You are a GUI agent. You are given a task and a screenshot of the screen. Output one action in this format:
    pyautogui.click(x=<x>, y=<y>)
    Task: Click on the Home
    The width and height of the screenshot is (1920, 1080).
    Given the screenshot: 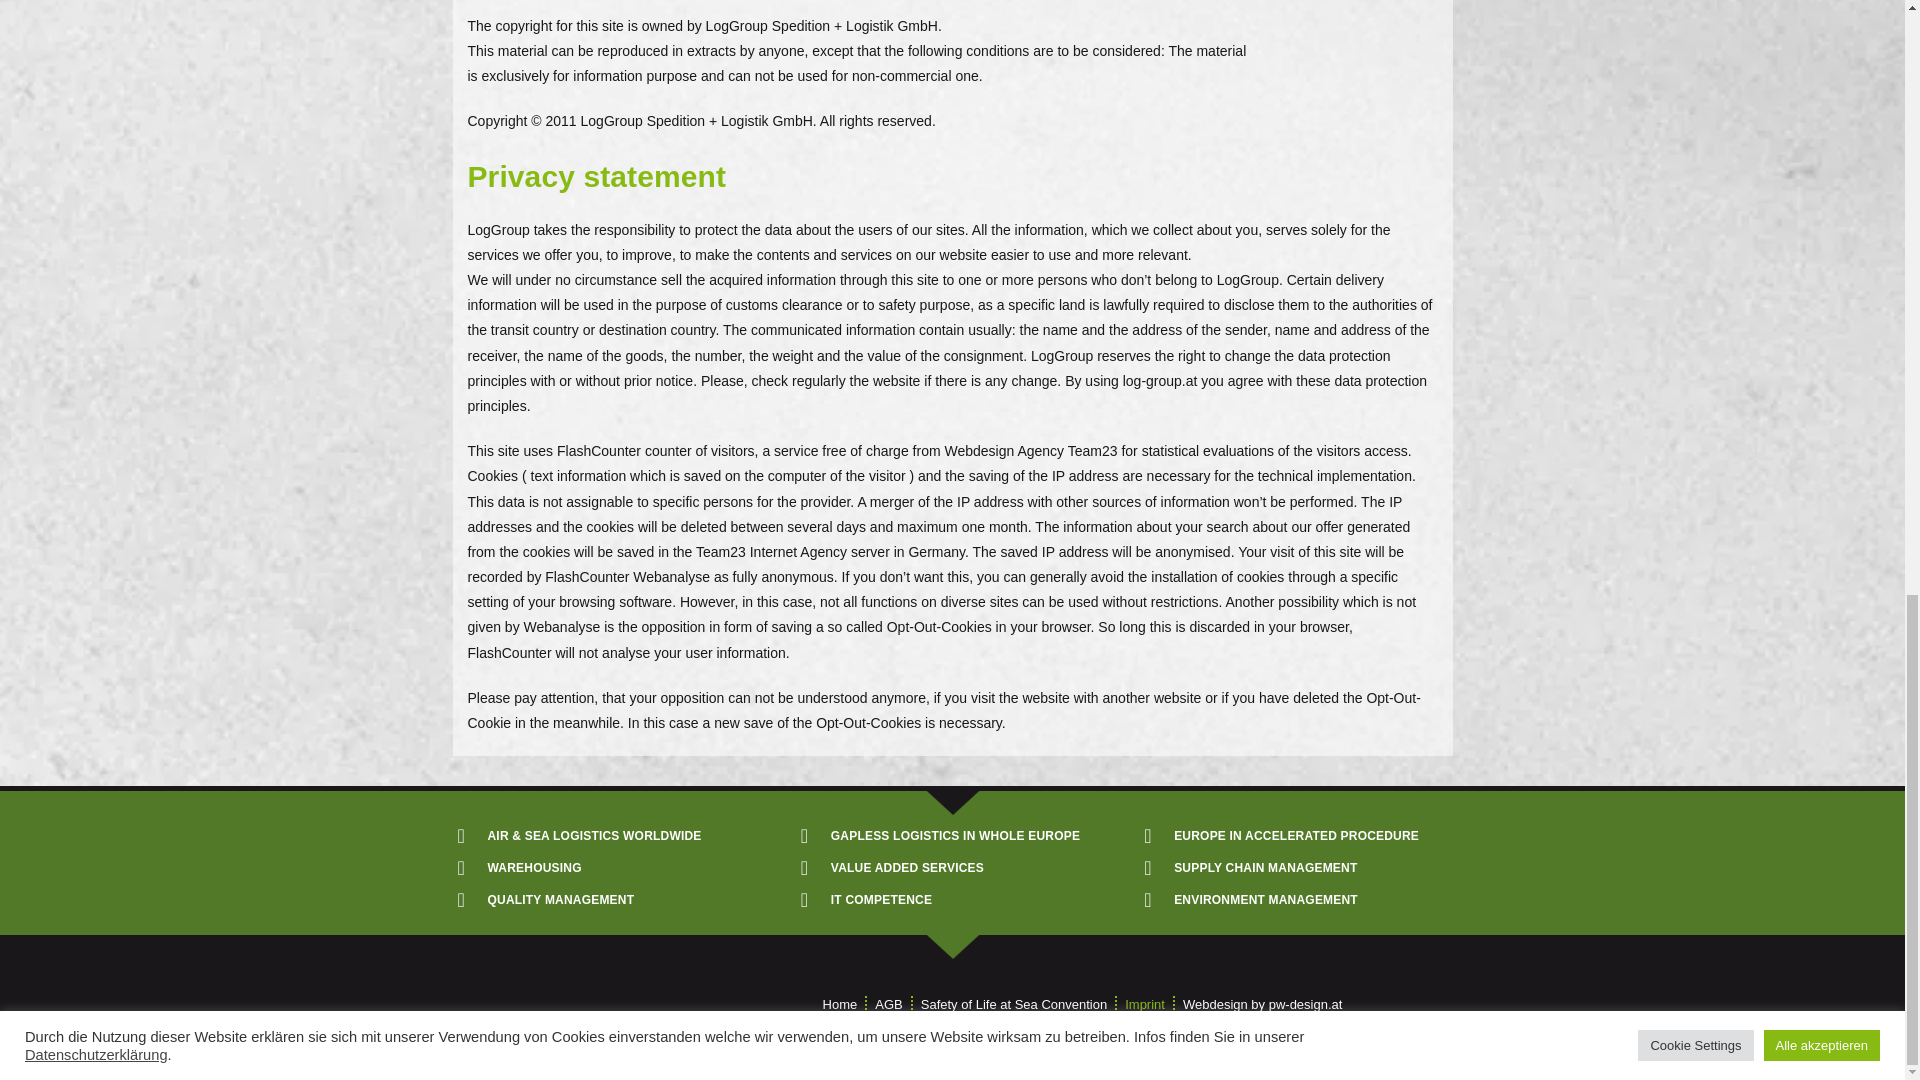 What is the action you would take?
    pyautogui.click(x=840, y=1005)
    